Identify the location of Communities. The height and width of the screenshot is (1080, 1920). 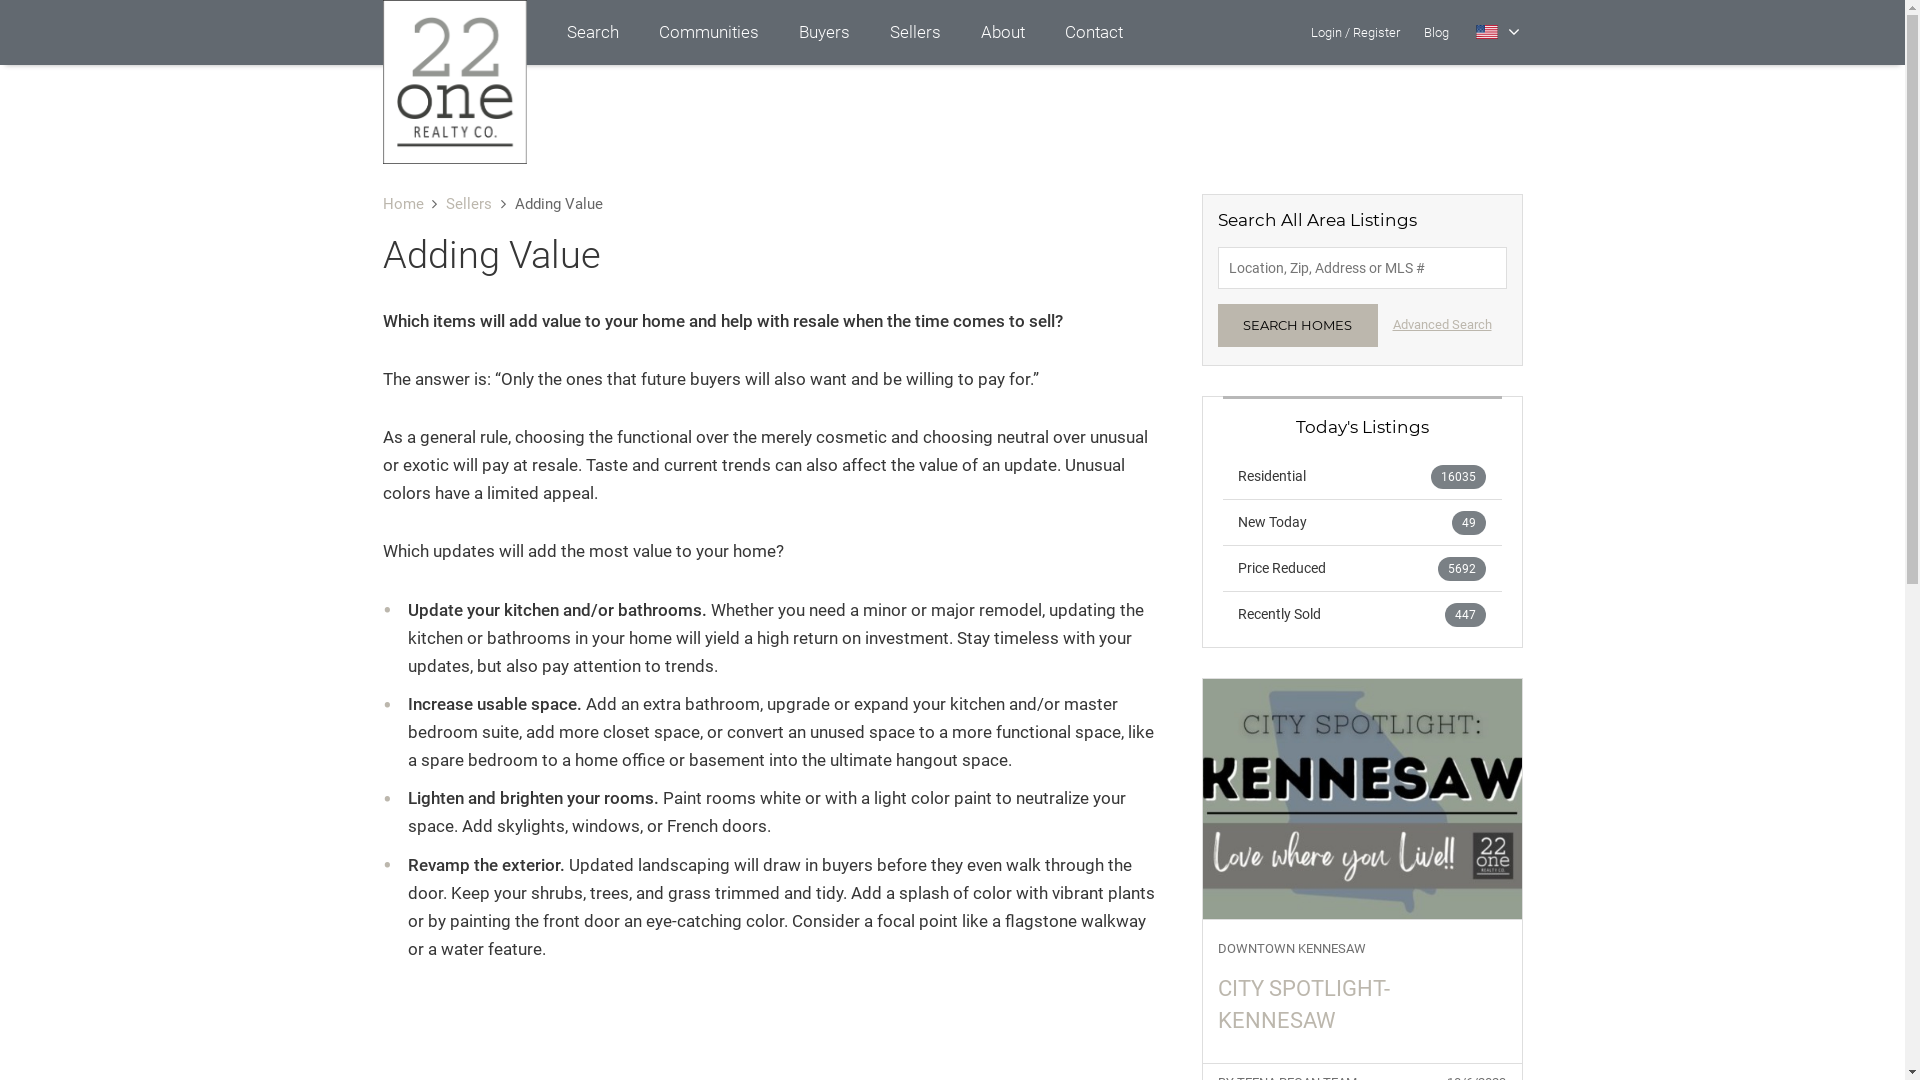
(708, 32).